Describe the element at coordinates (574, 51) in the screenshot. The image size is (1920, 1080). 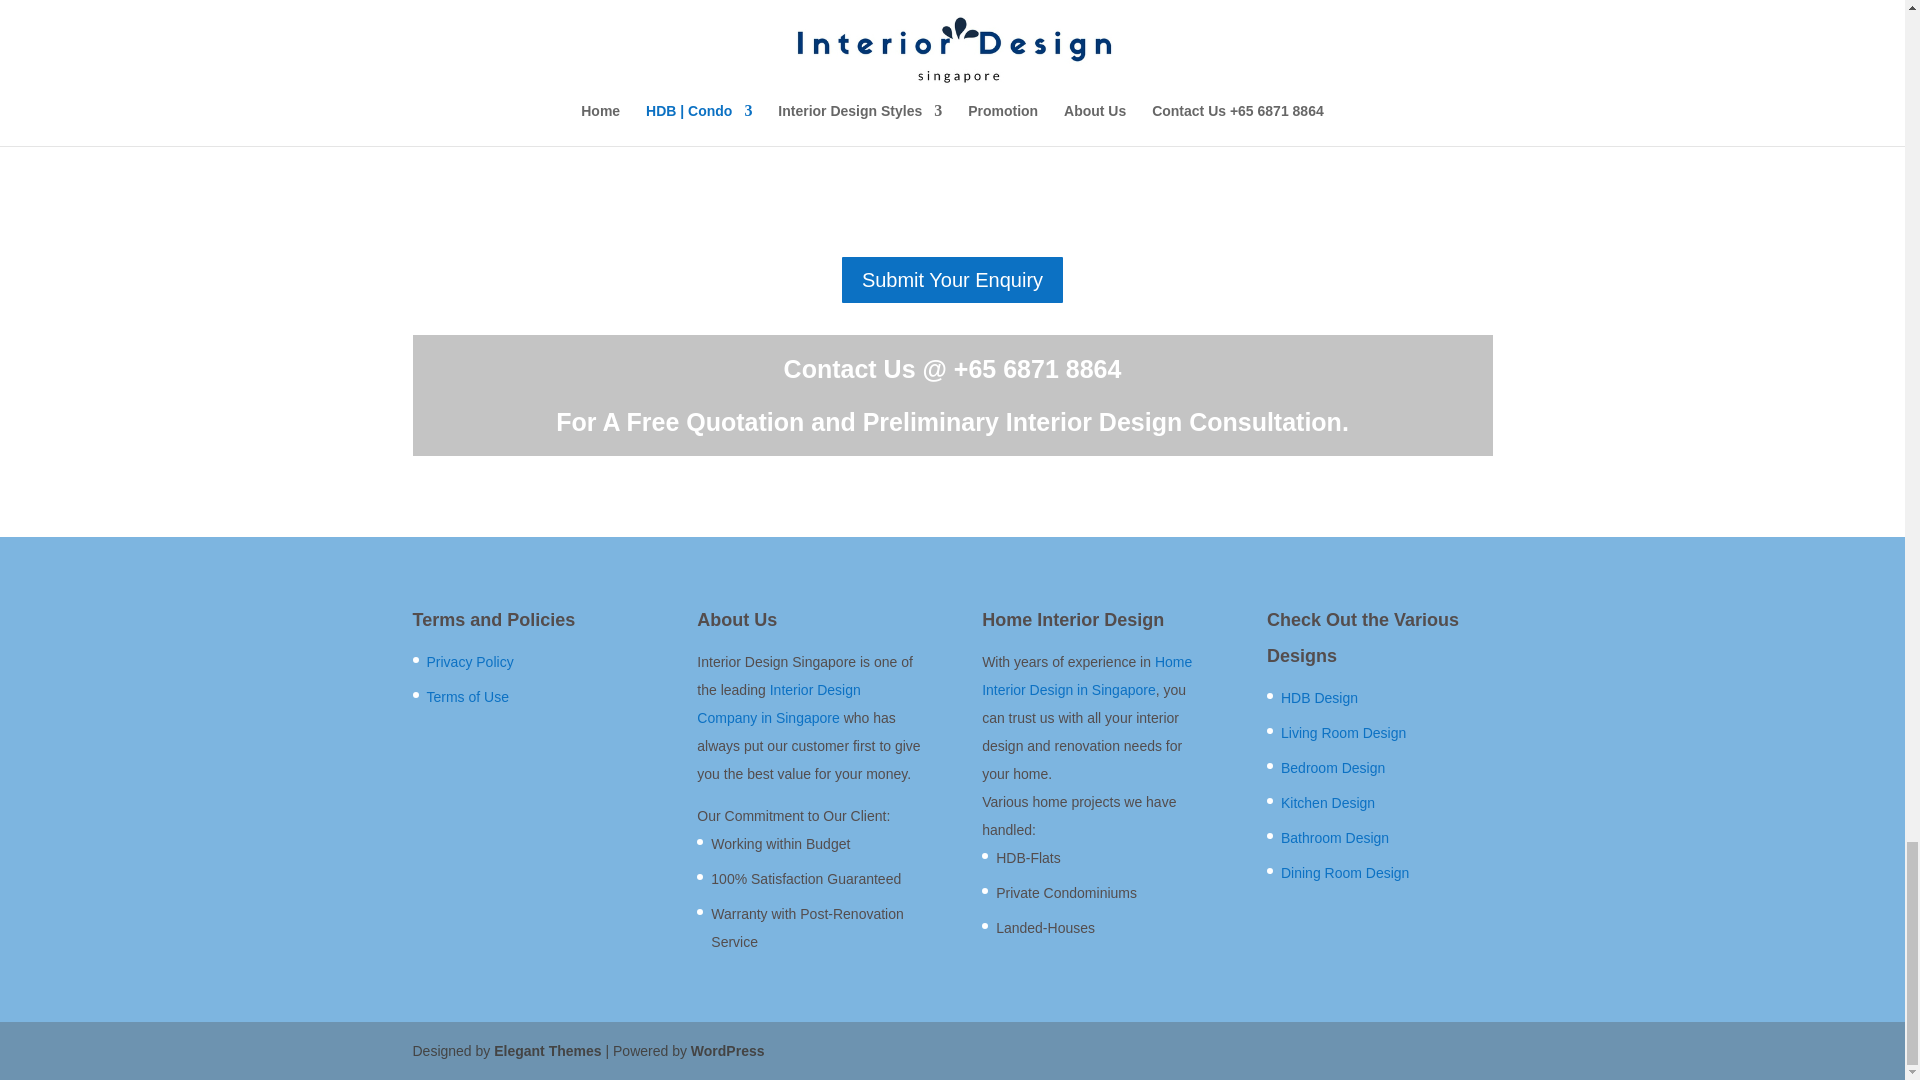
I see `professional interior design and renovation company` at that location.